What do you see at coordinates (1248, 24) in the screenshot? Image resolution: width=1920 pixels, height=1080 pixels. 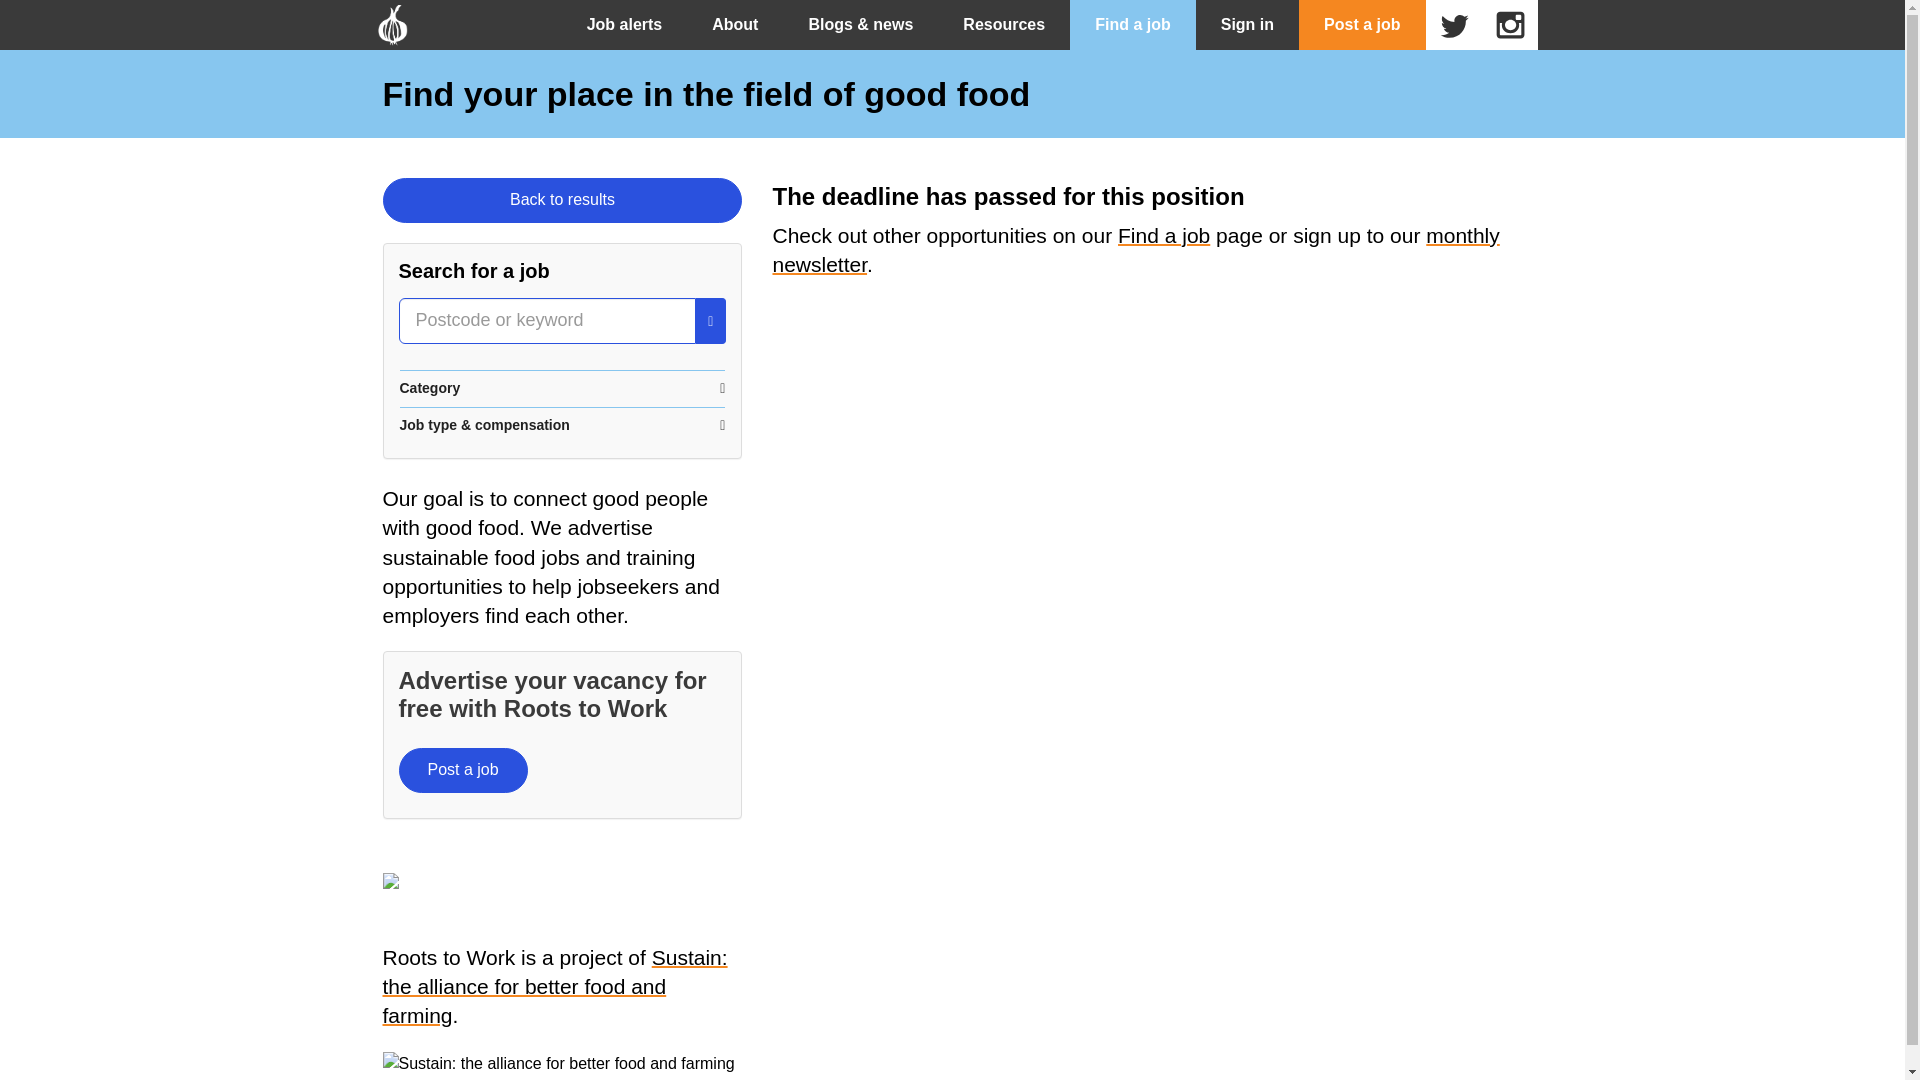 I see `Sign in` at bounding box center [1248, 24].